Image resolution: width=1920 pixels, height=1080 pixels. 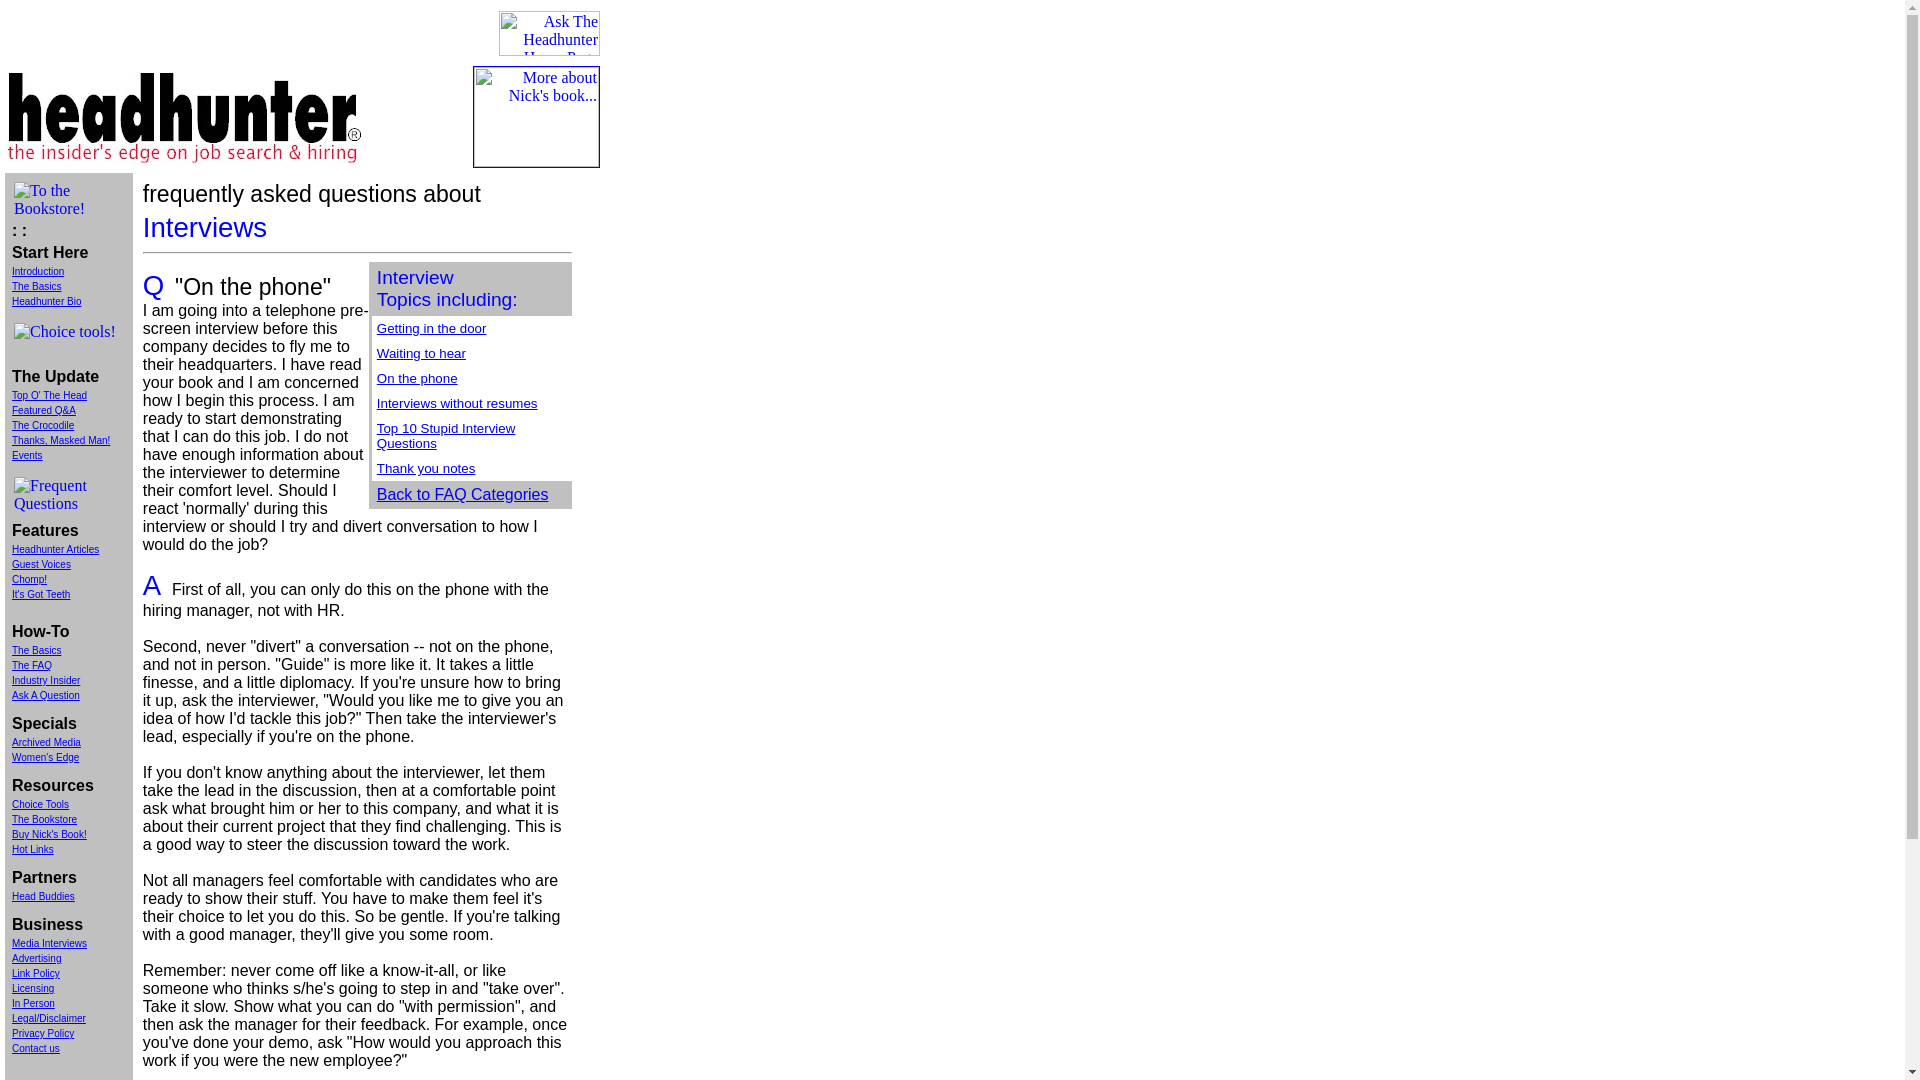 What do you see at coordinates (26, 456) in the screenshot?
I see `Events` at bounding box center [26, 456].